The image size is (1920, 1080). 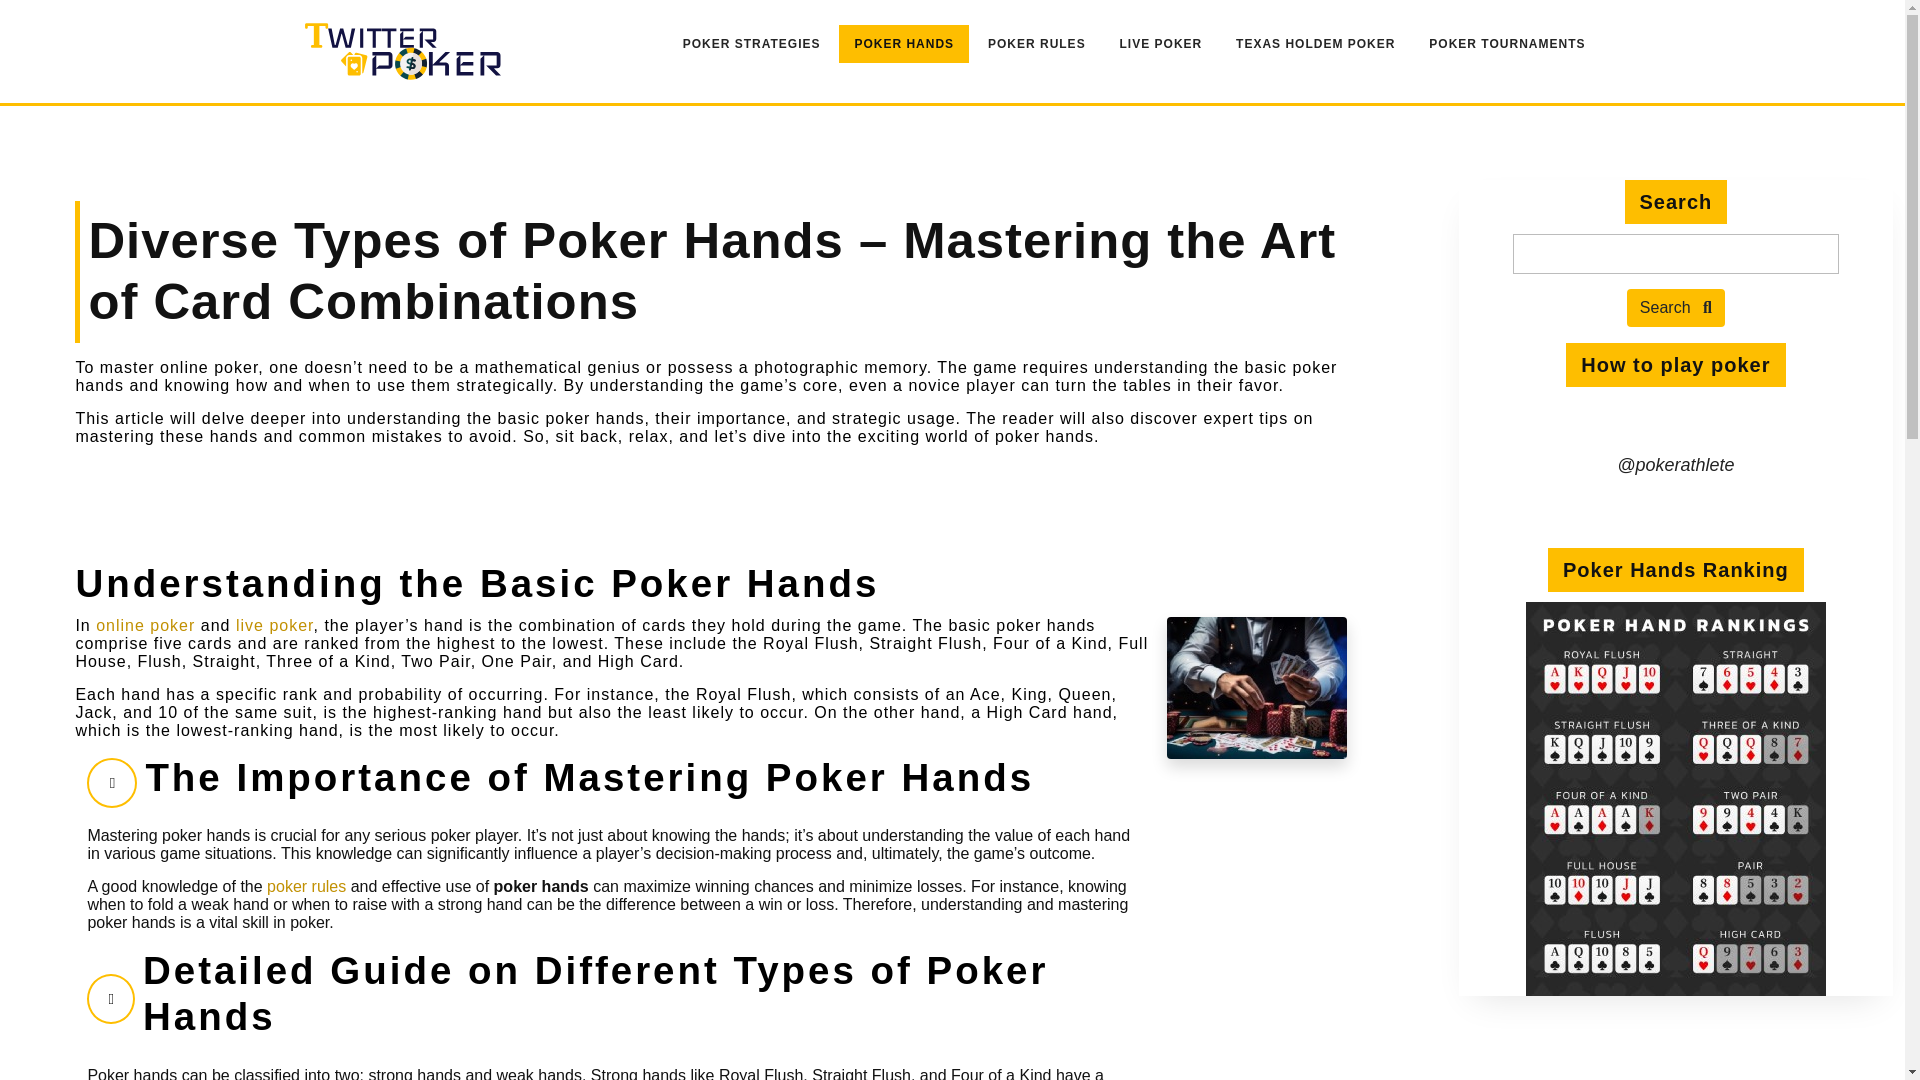 What do you see at coordinates (1506, 43) in the screenshot?
I see `POKER TOURNAMENTS` at bounding box center [1506, 43].